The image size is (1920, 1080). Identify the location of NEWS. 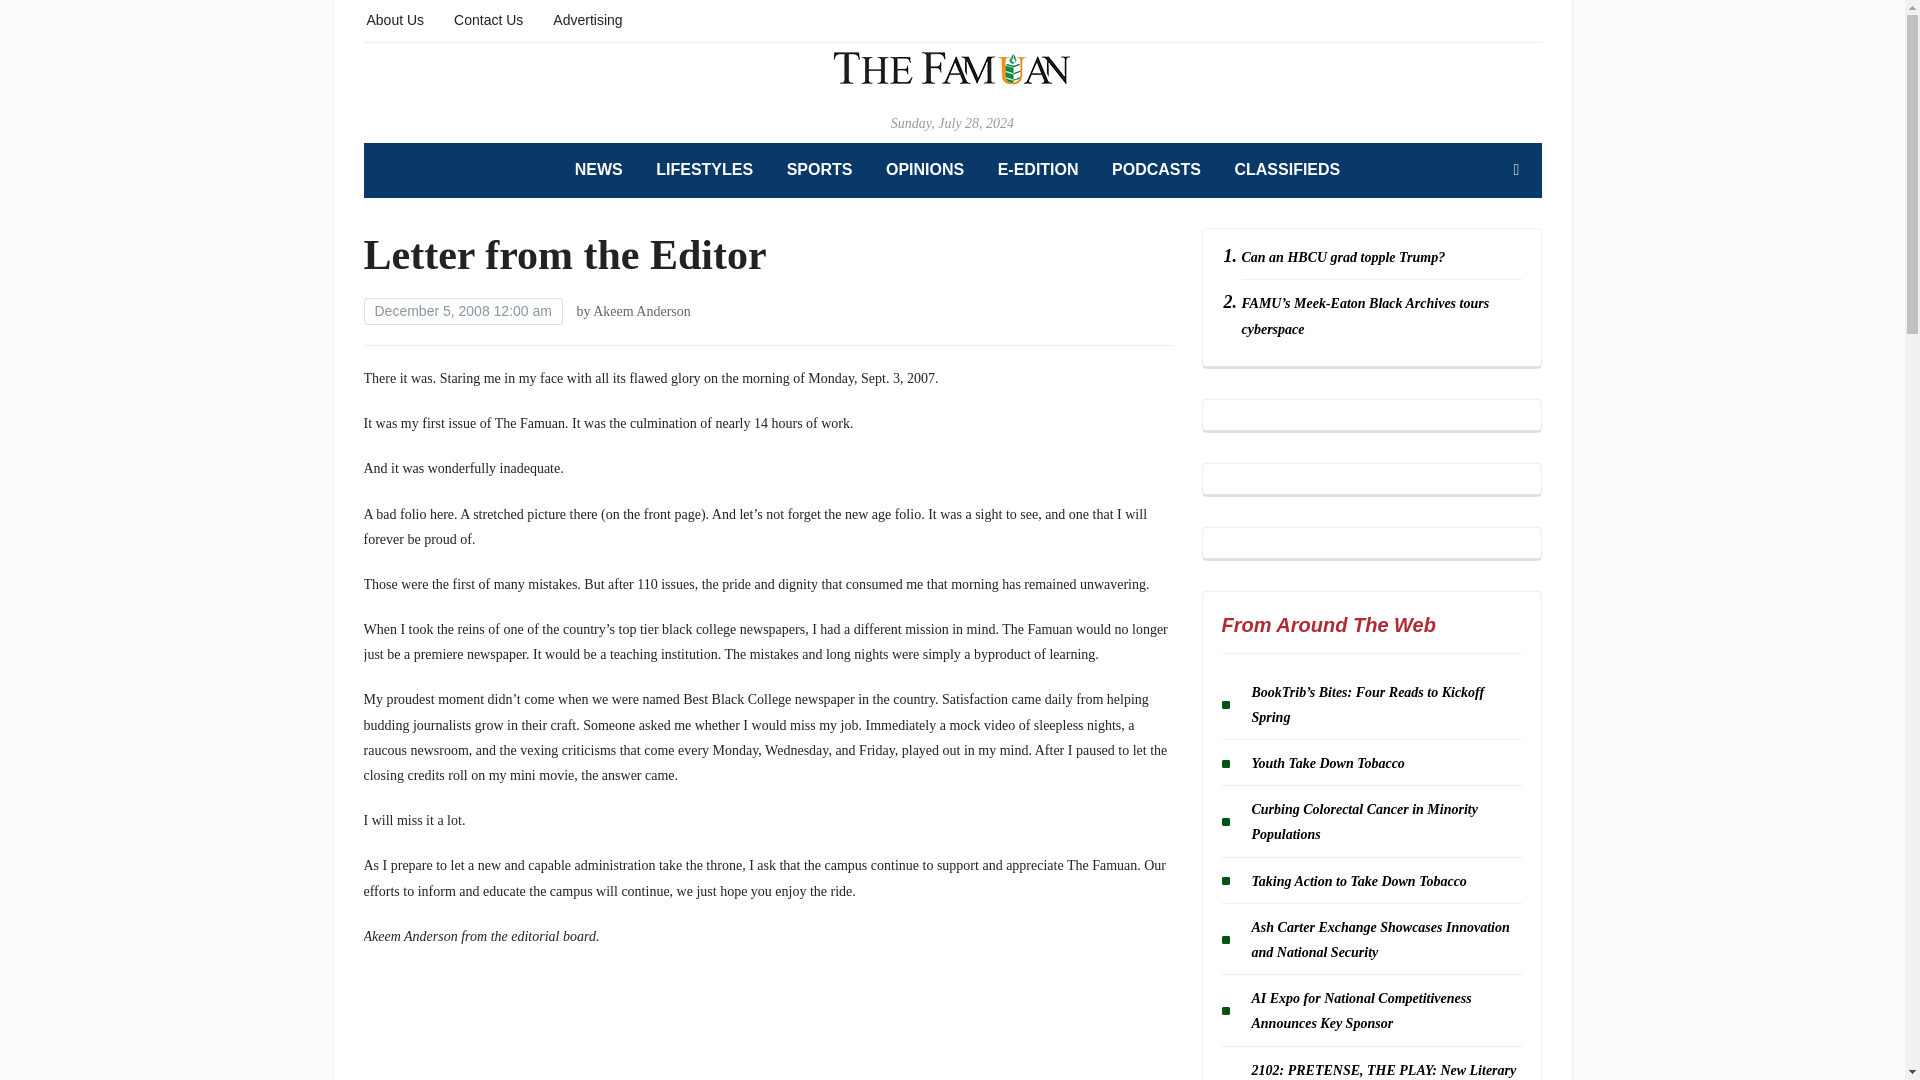
(598, 170).